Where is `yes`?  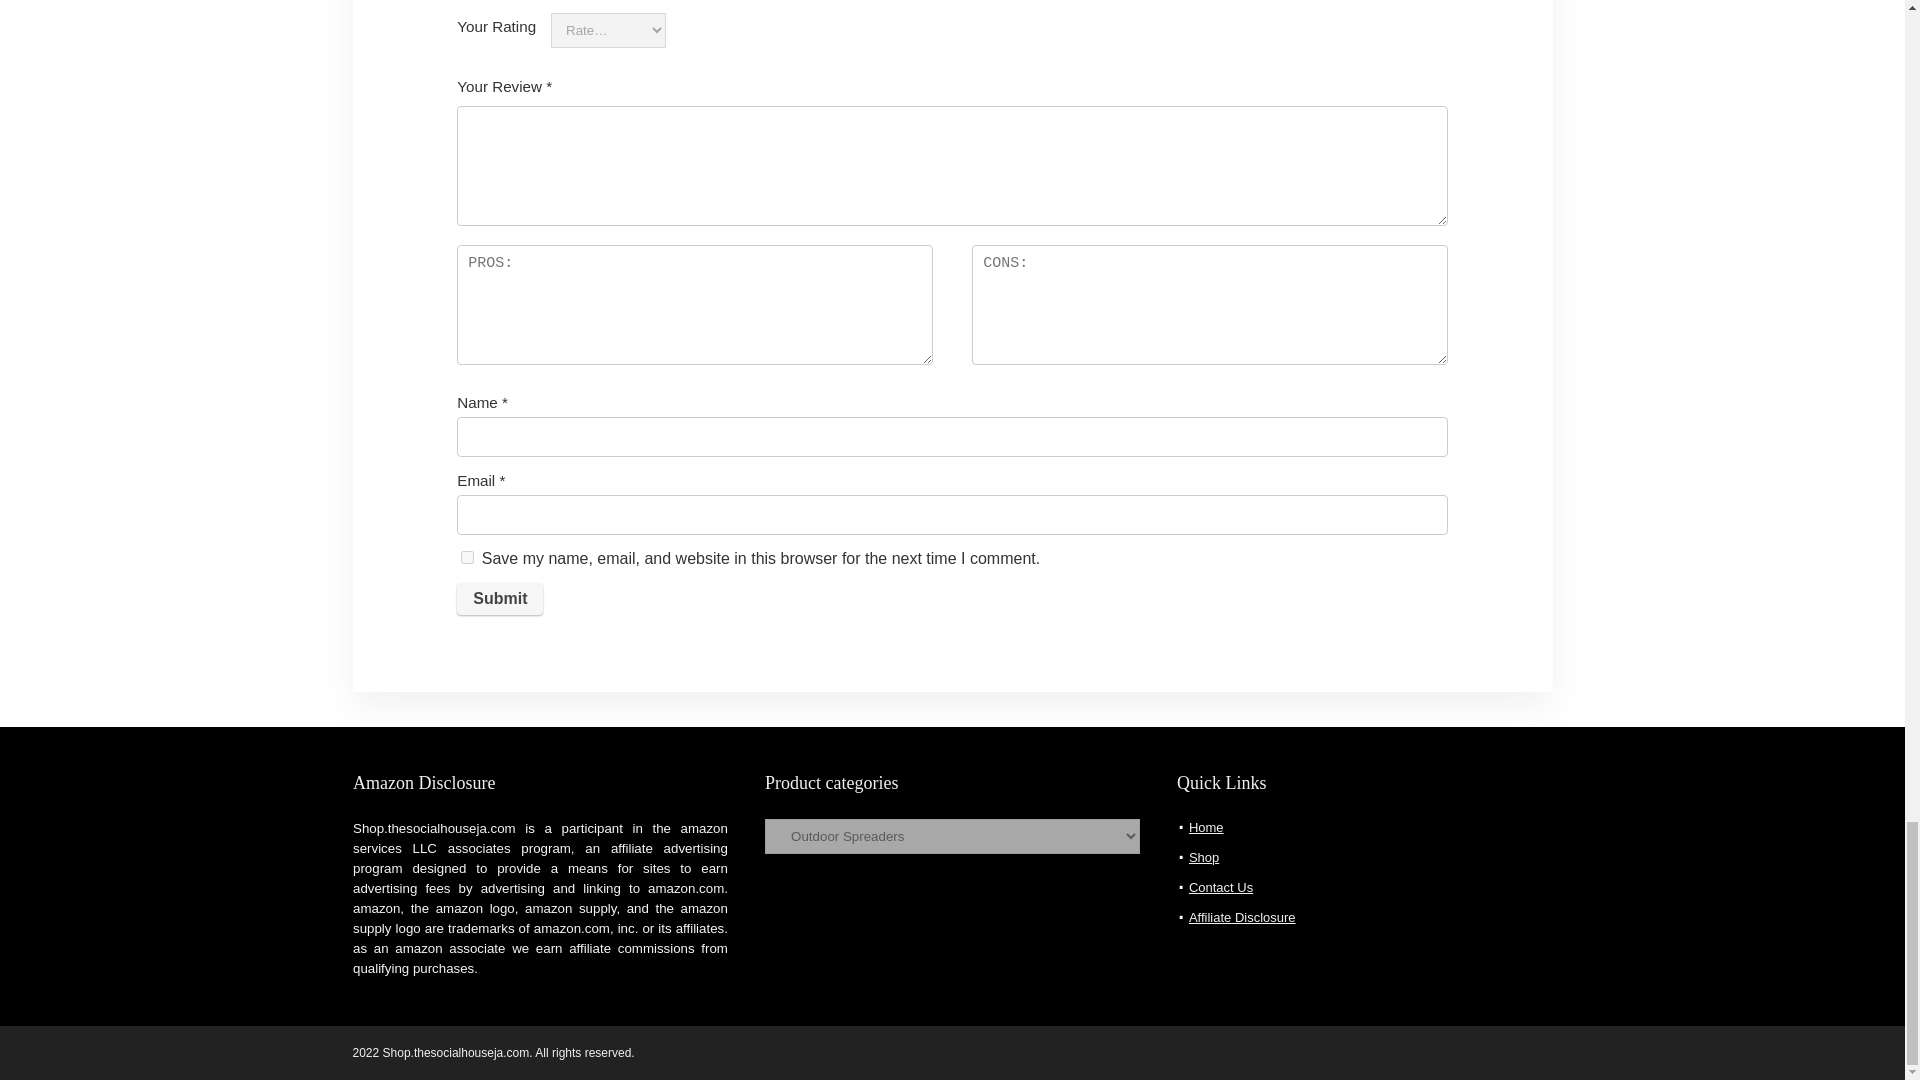
yes is located at coordinates (467, 556).